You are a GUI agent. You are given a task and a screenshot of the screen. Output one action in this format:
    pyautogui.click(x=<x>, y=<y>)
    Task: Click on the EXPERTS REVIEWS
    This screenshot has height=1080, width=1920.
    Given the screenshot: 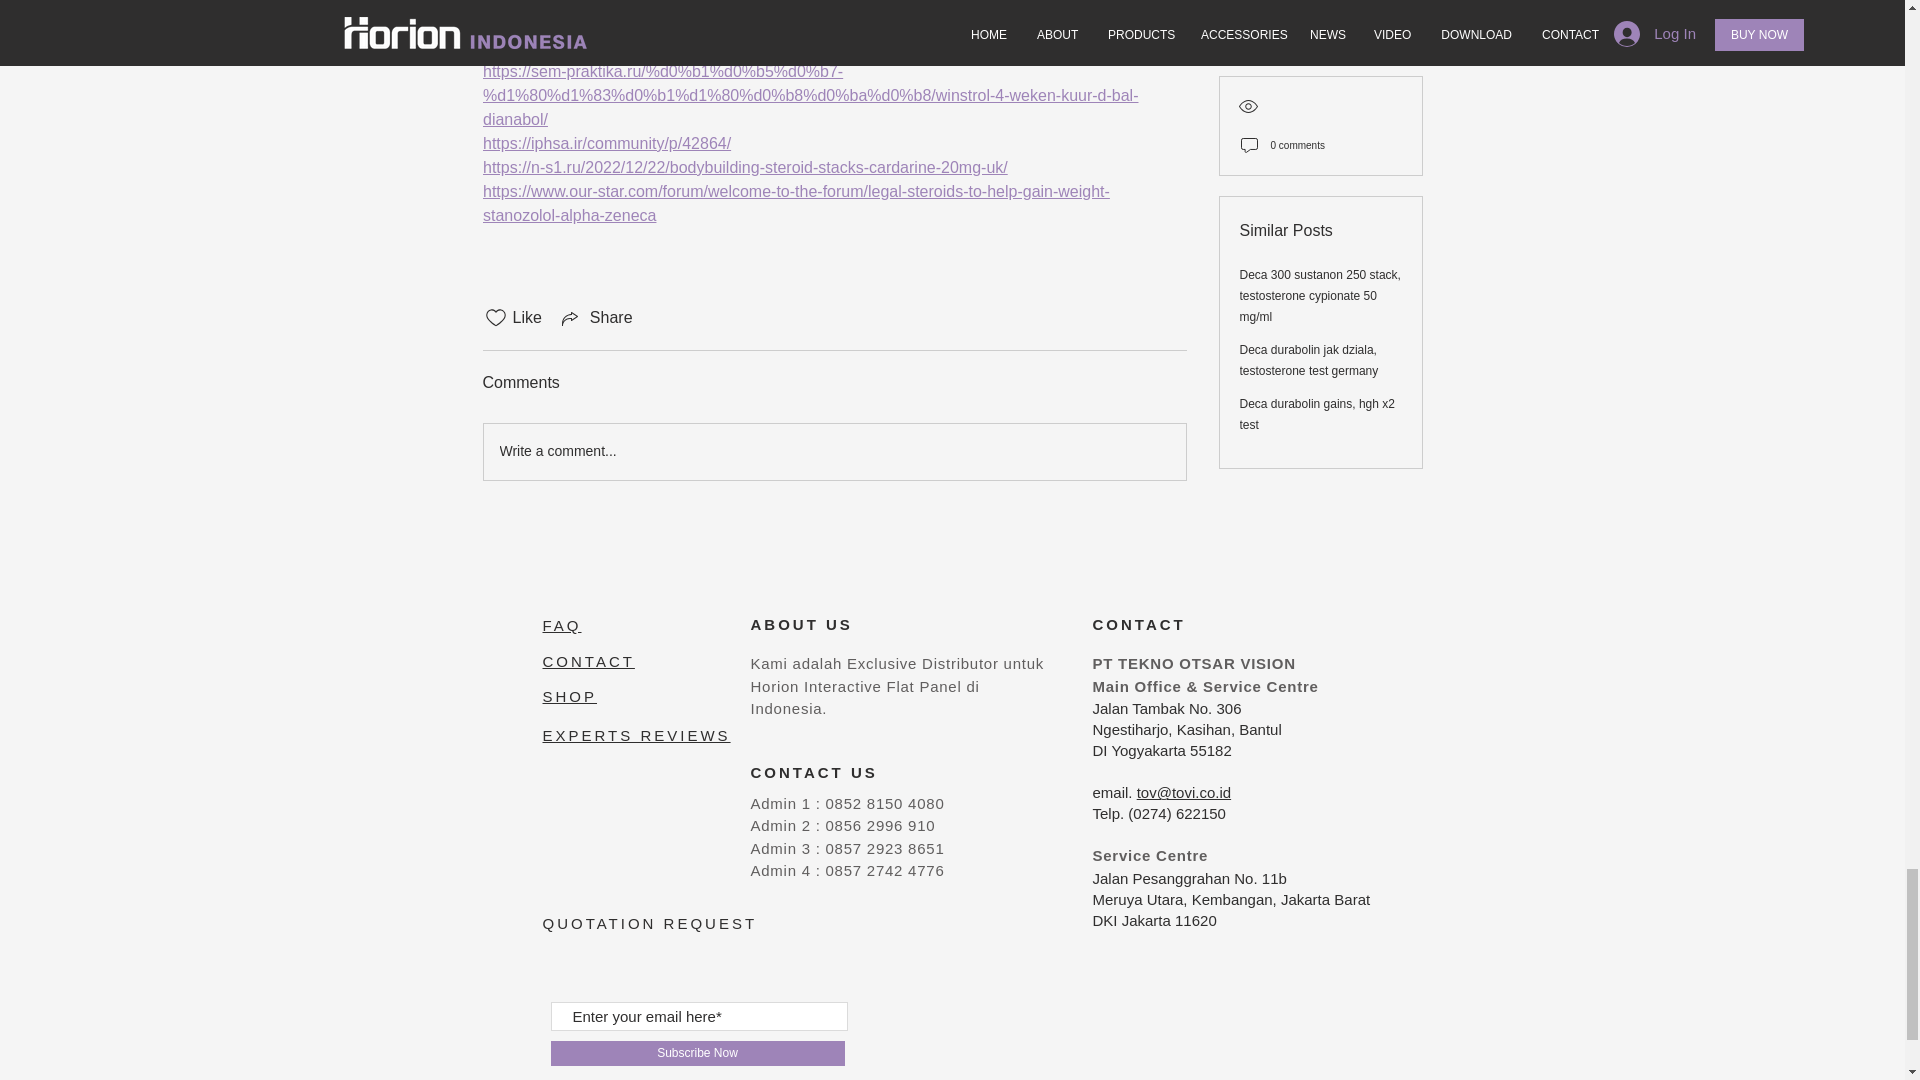 What is the action you would take?
    pyautogui.click(x=635, y=735)
    